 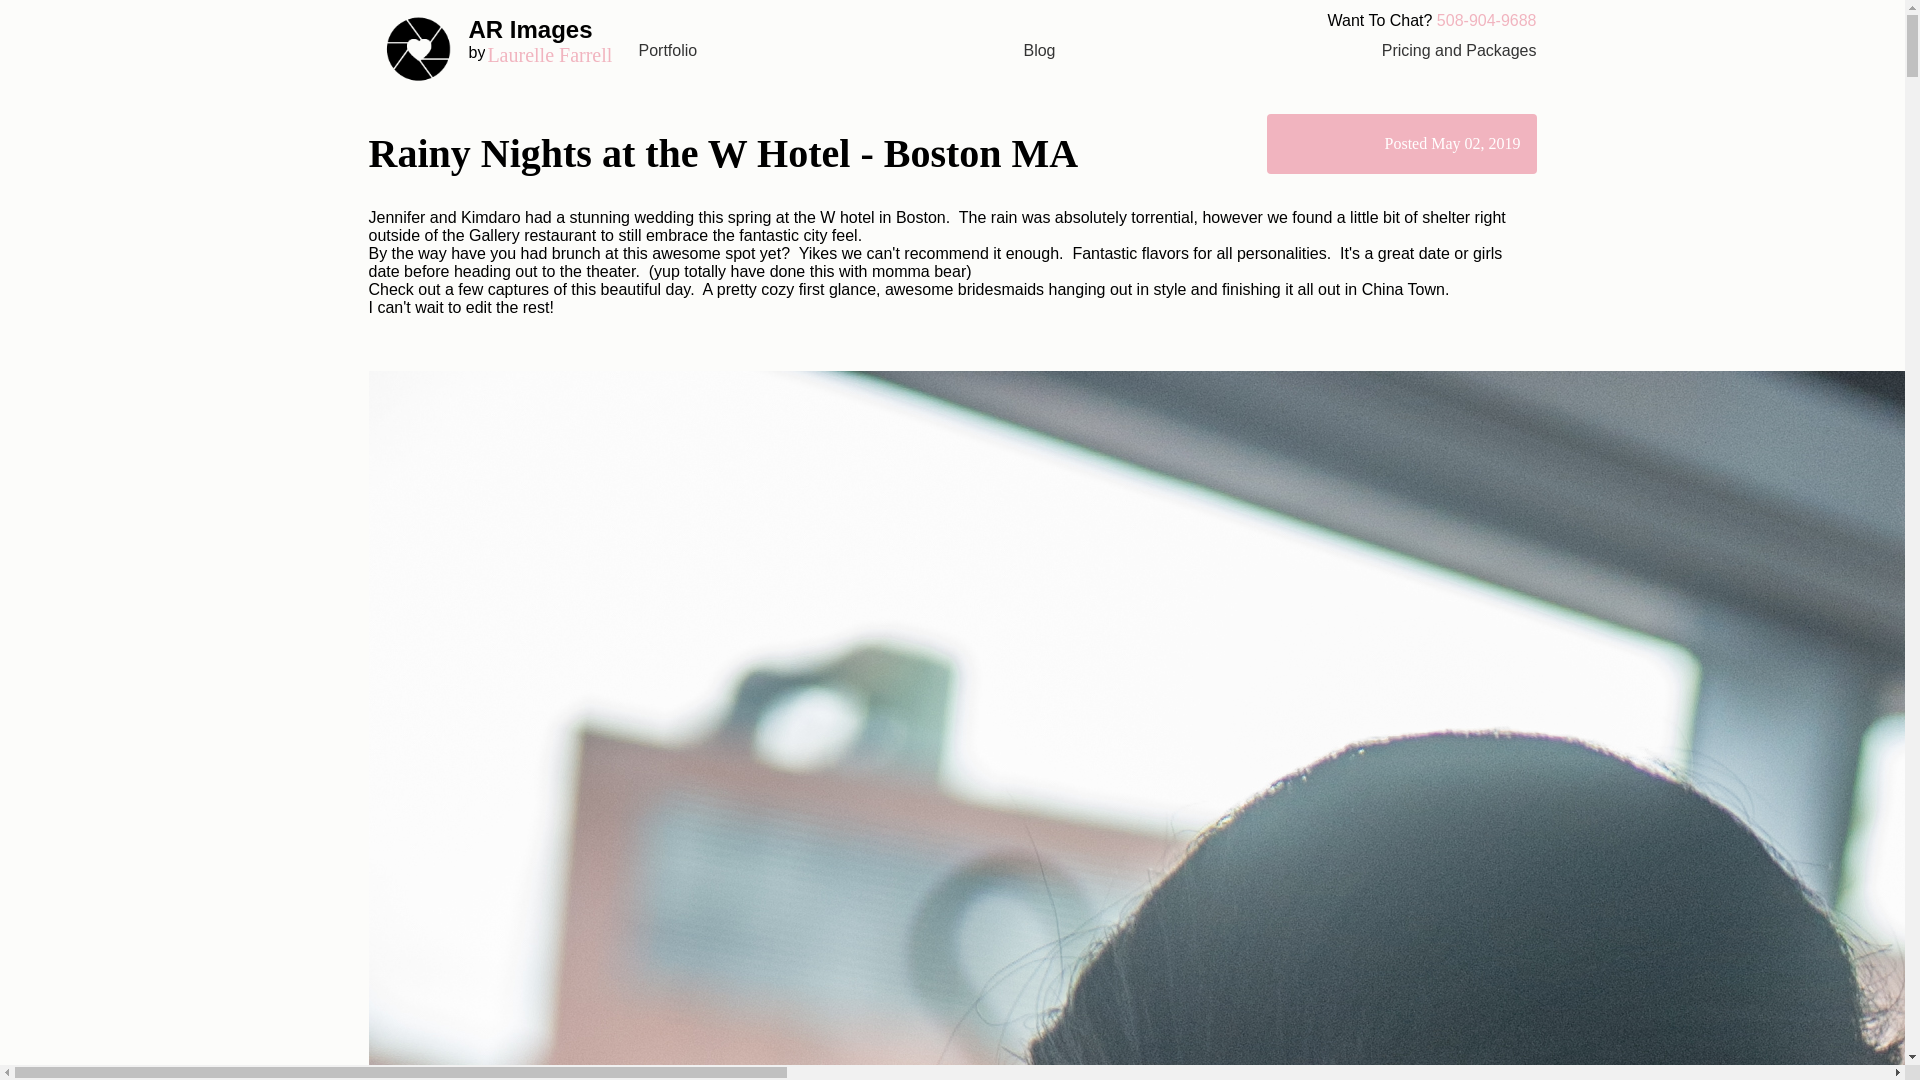 I want to click on 508-904-9688, so click(x=1486, y=20).